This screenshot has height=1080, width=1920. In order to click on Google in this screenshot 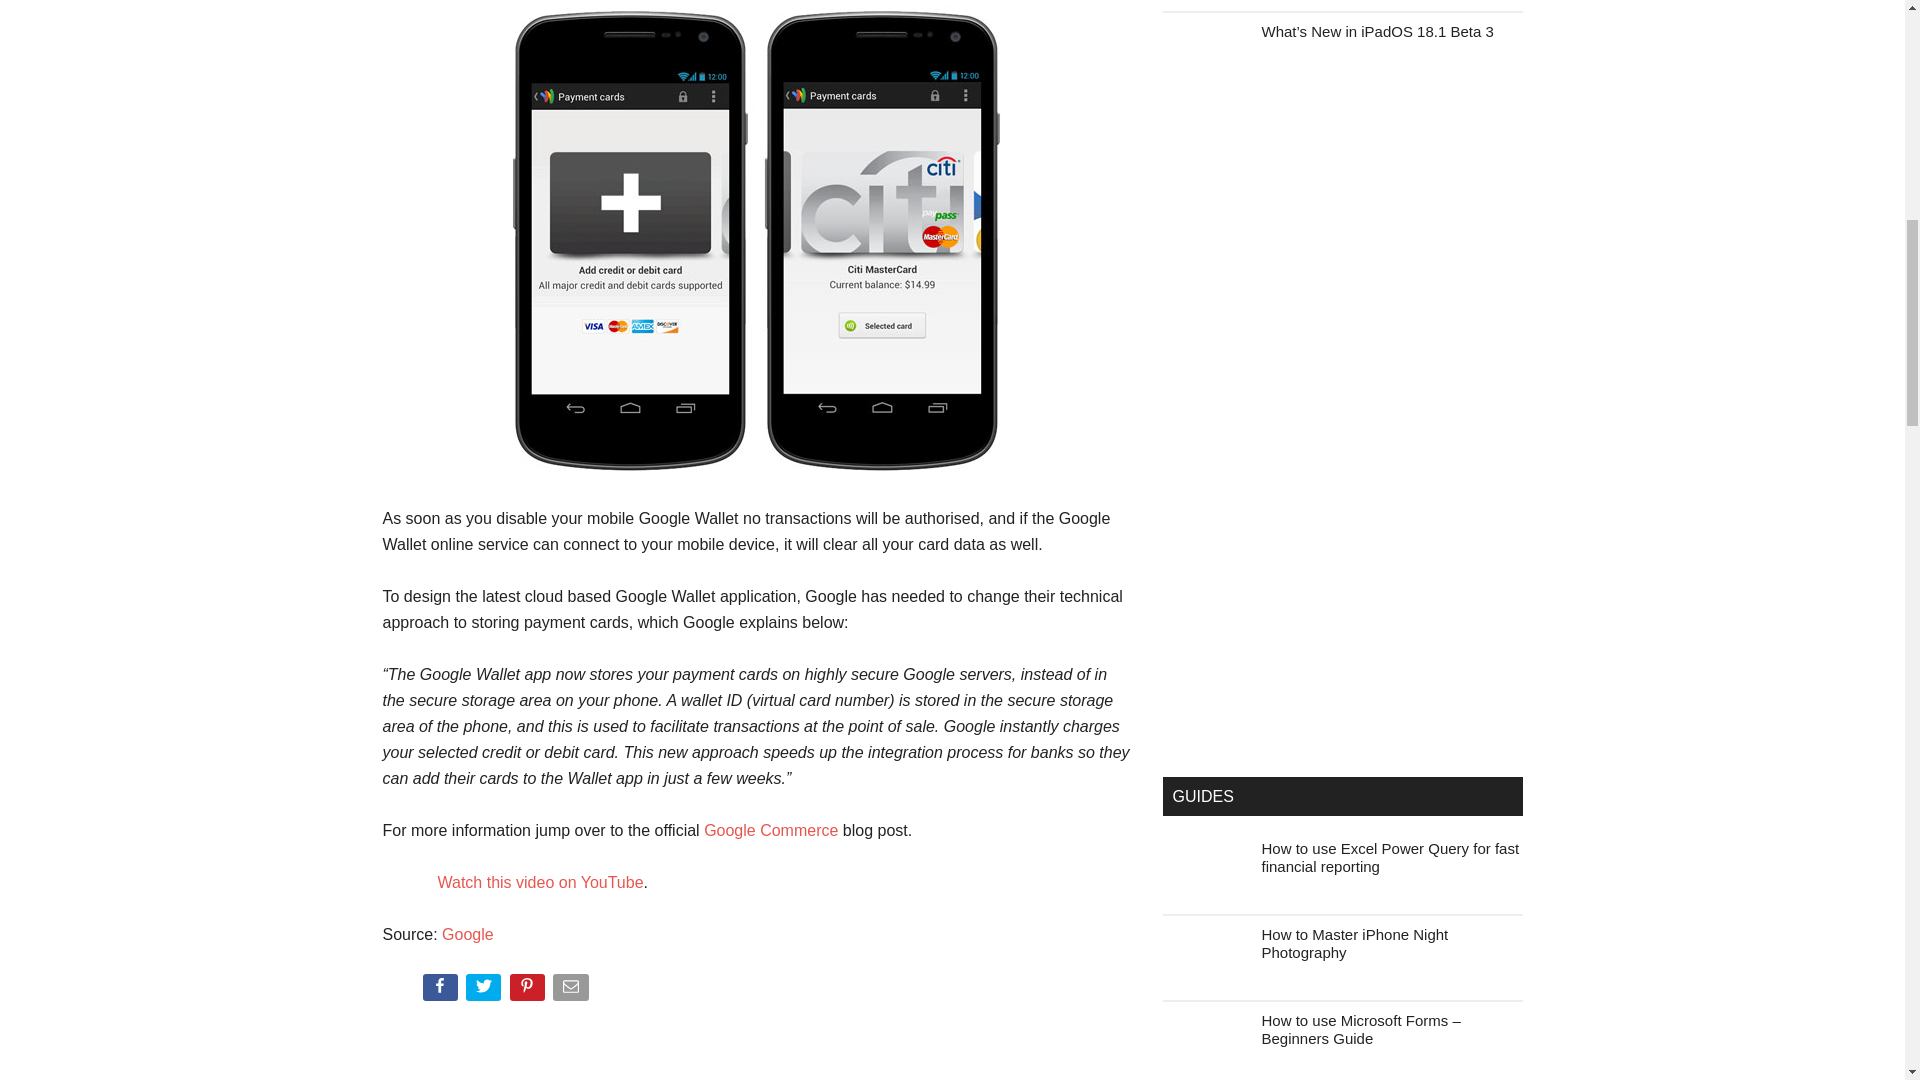, I will do `click(467, 934)`.